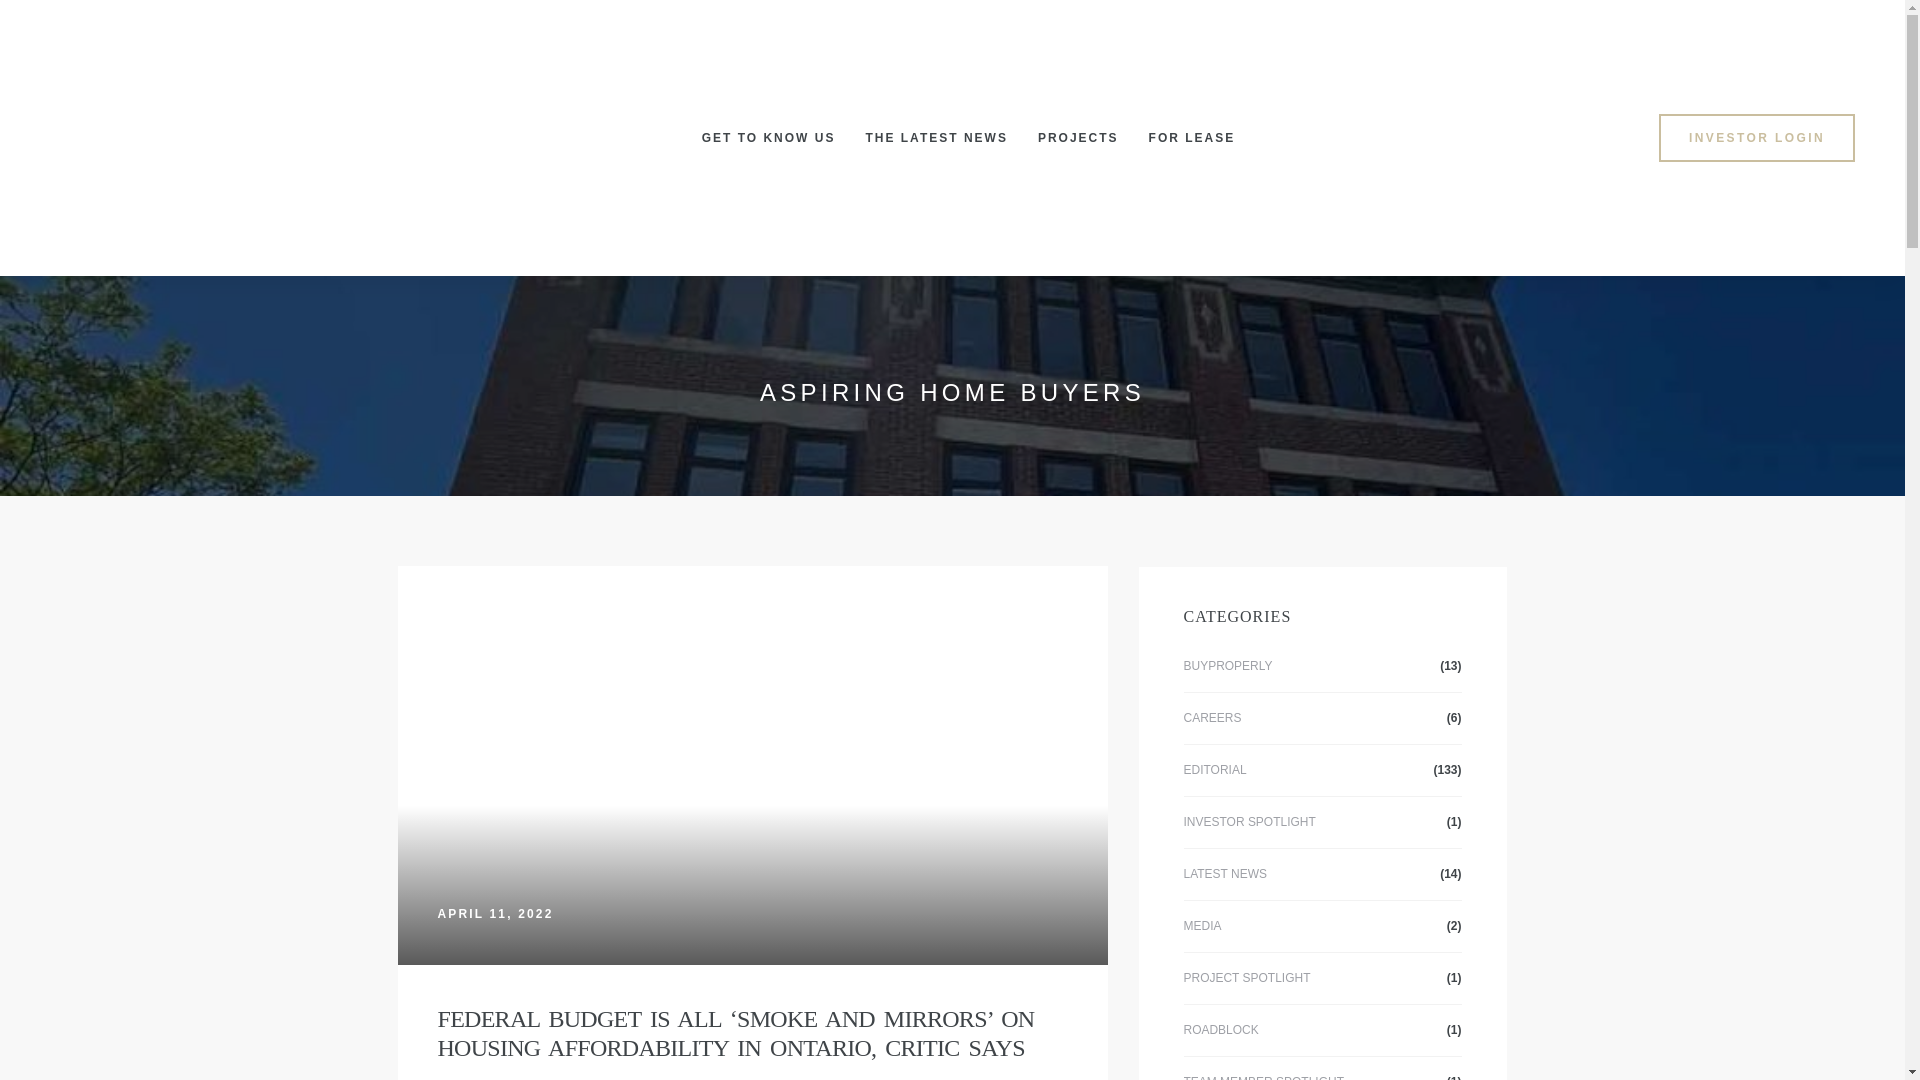 The image size is (1920, 1080). What do you see at coordinates (768, 137) in the screenshot?
I see `GET TO KNOW US` at bounding box center [768, 137].